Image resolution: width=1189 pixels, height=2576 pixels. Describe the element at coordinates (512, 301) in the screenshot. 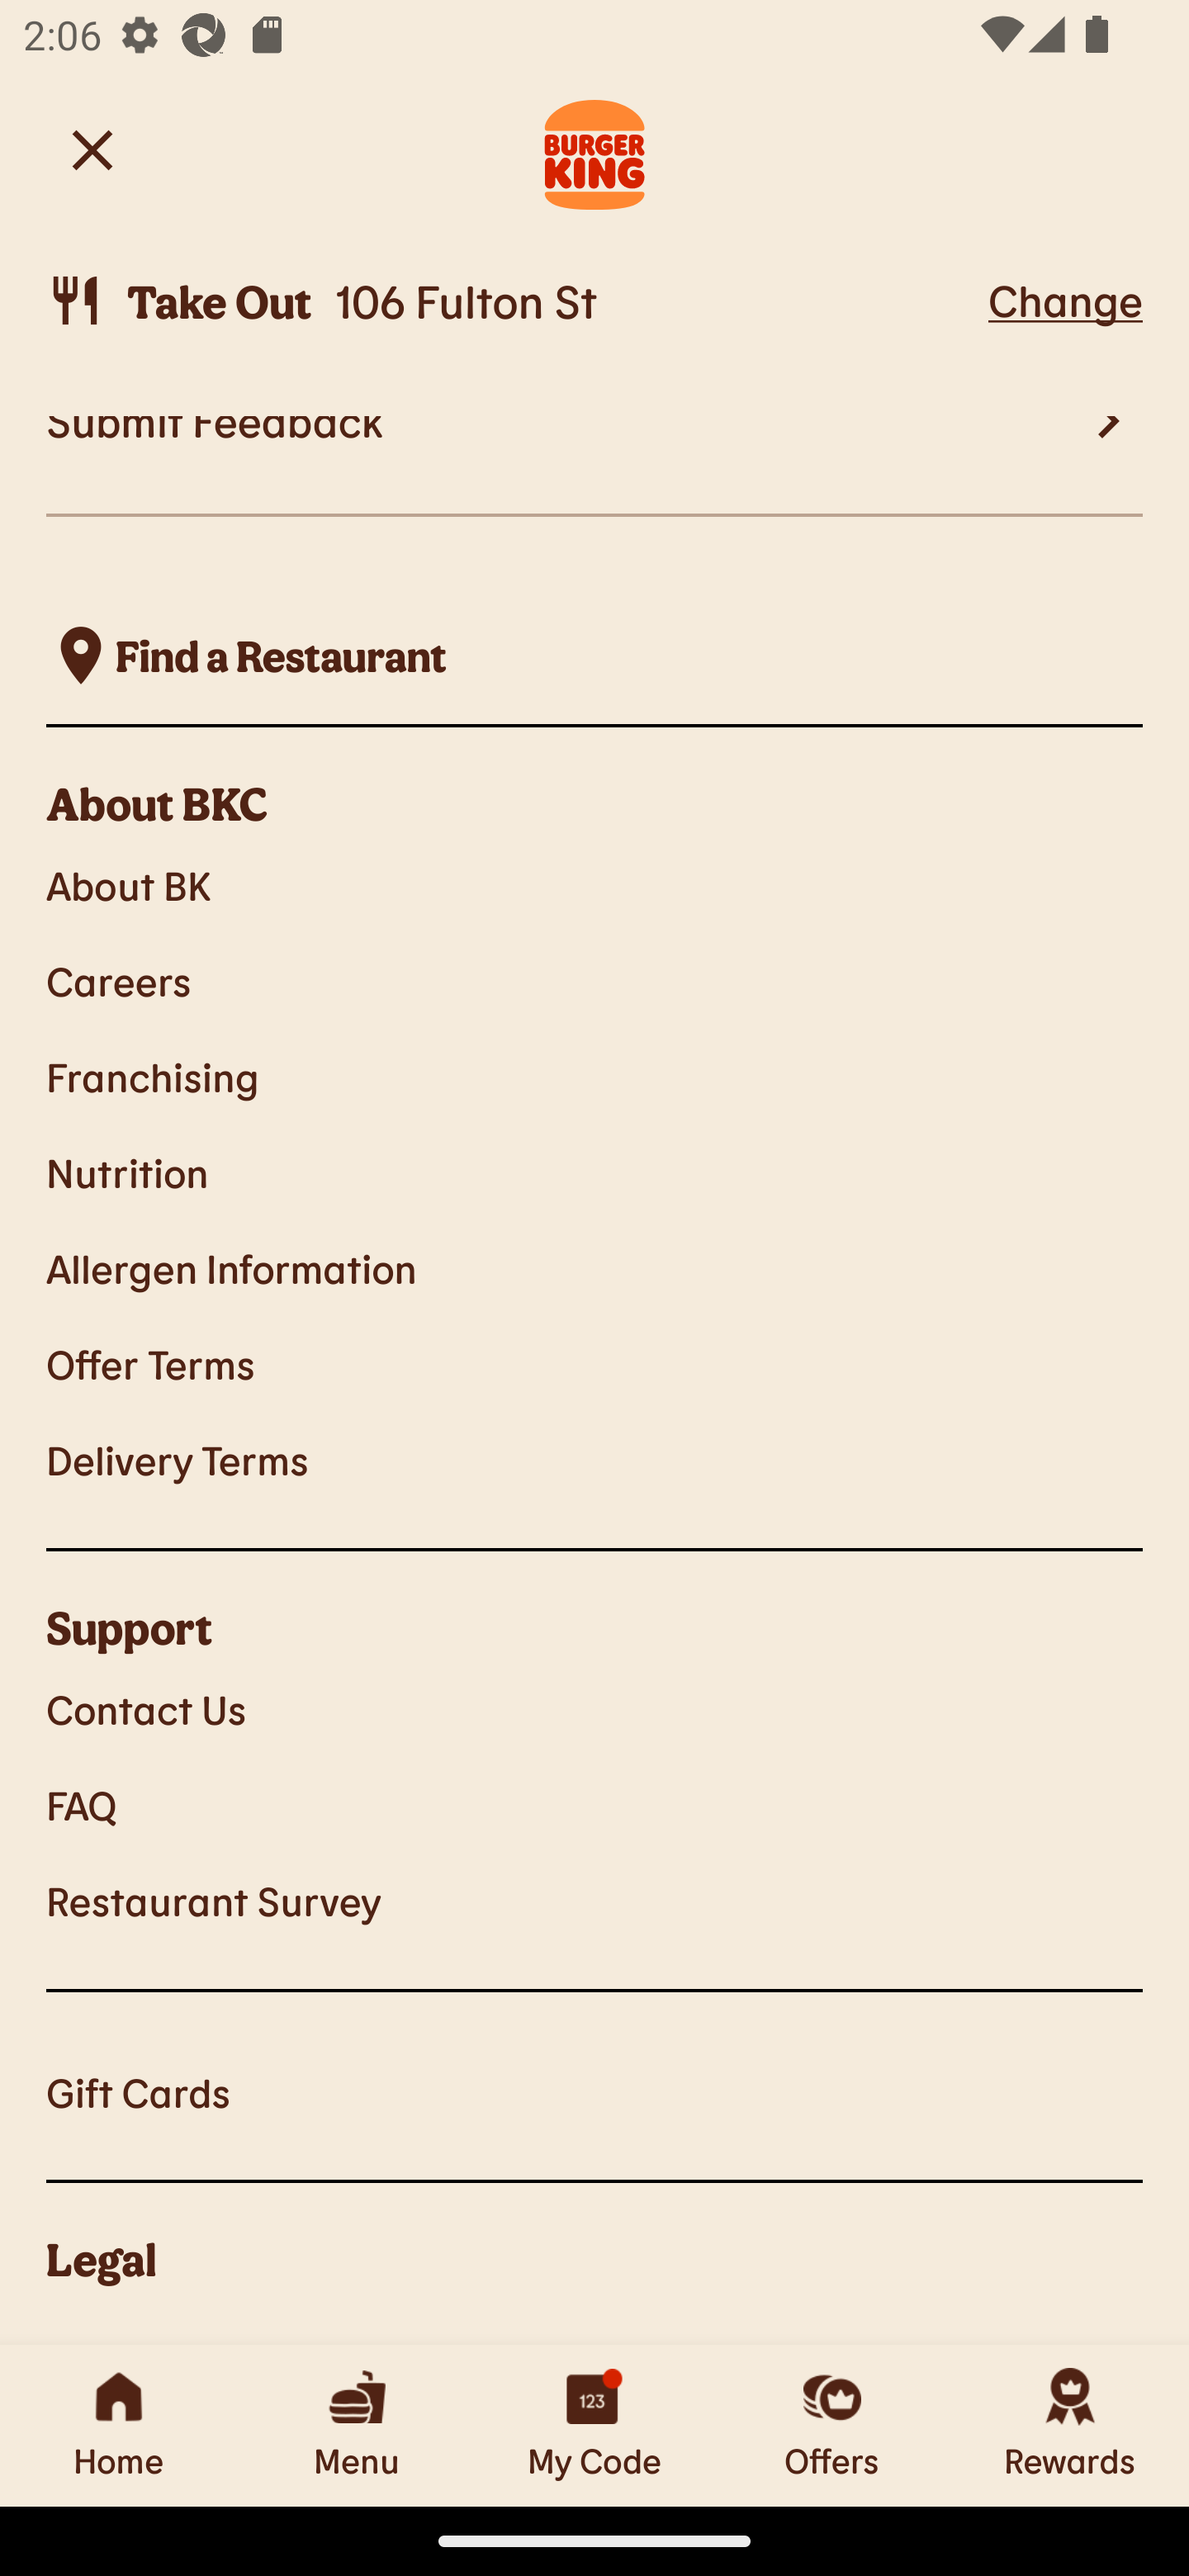

I see `Take Out, 106 Fulton St  Take Out 106 Fulton St` at that location.